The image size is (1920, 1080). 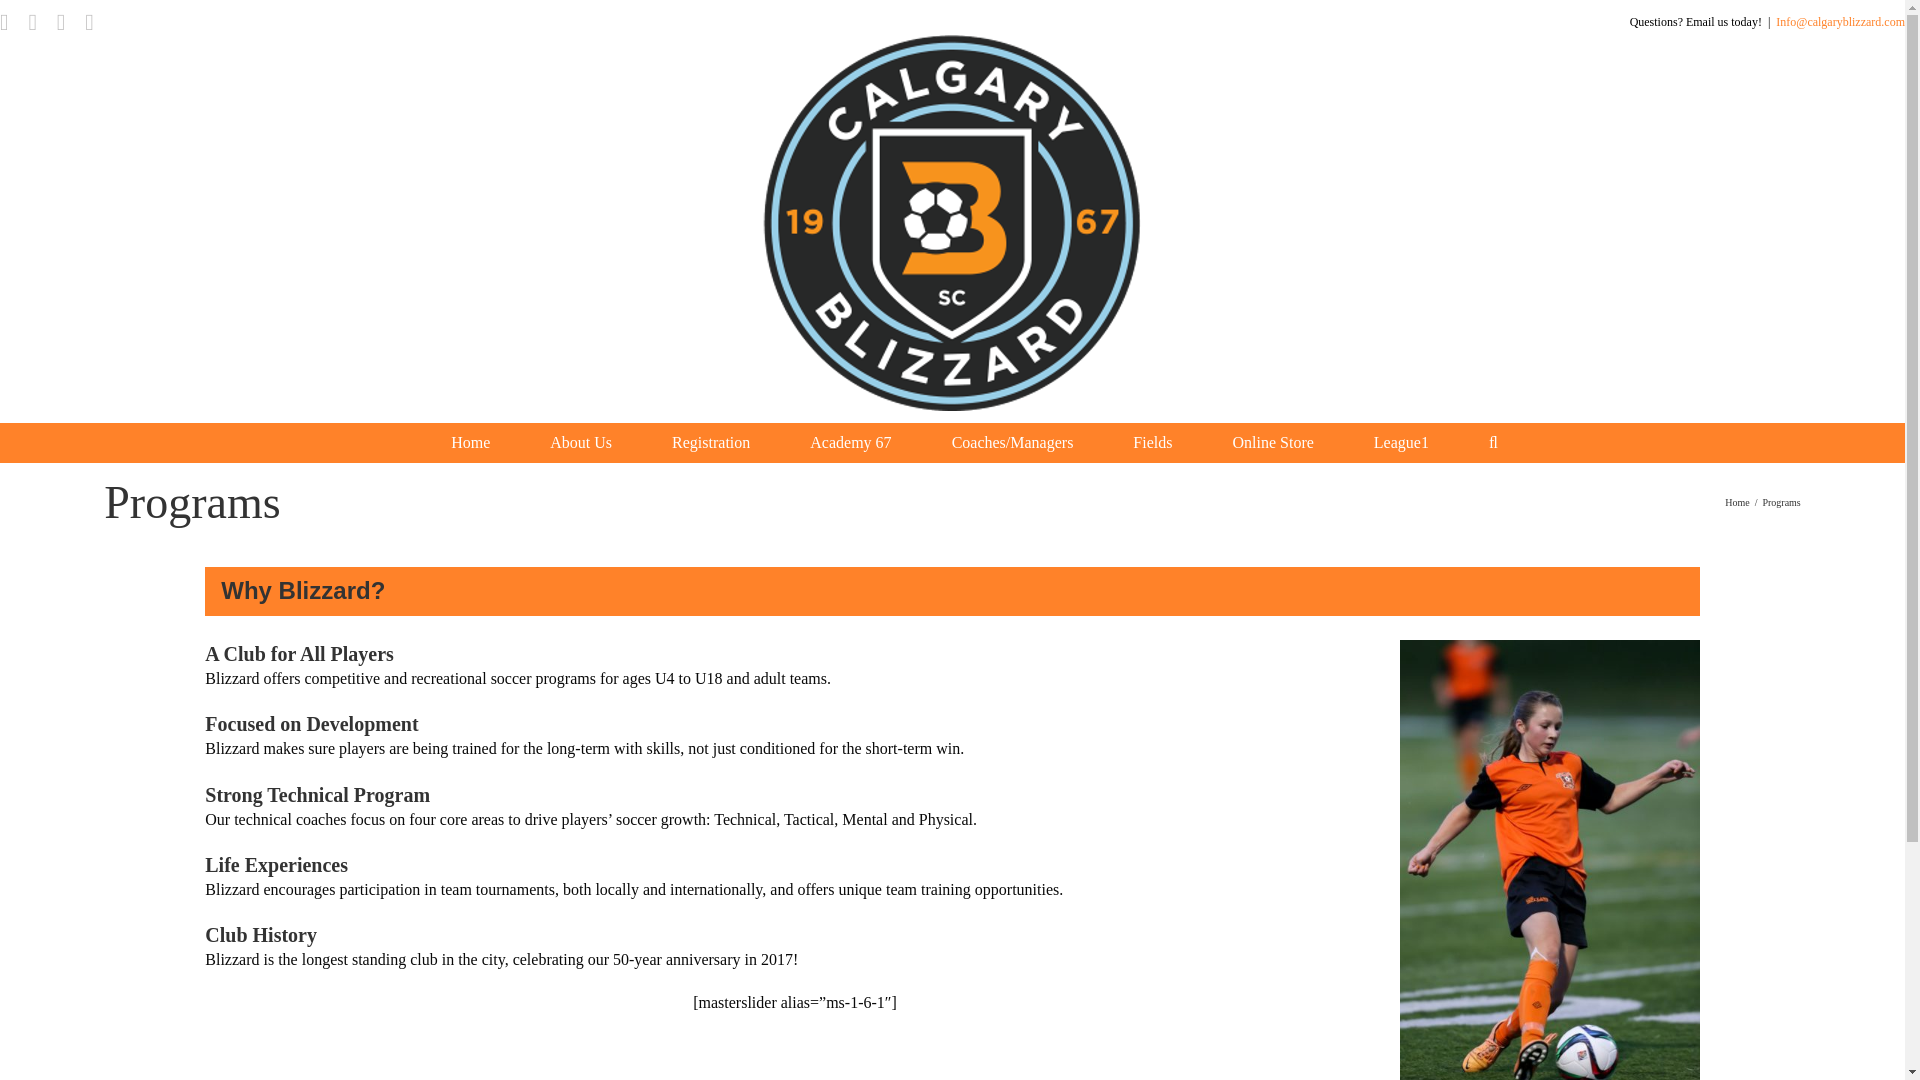 What do you see at coordinates (710, 443) in the screenshot?
I see `Registration` at bounding box center [710, 443].